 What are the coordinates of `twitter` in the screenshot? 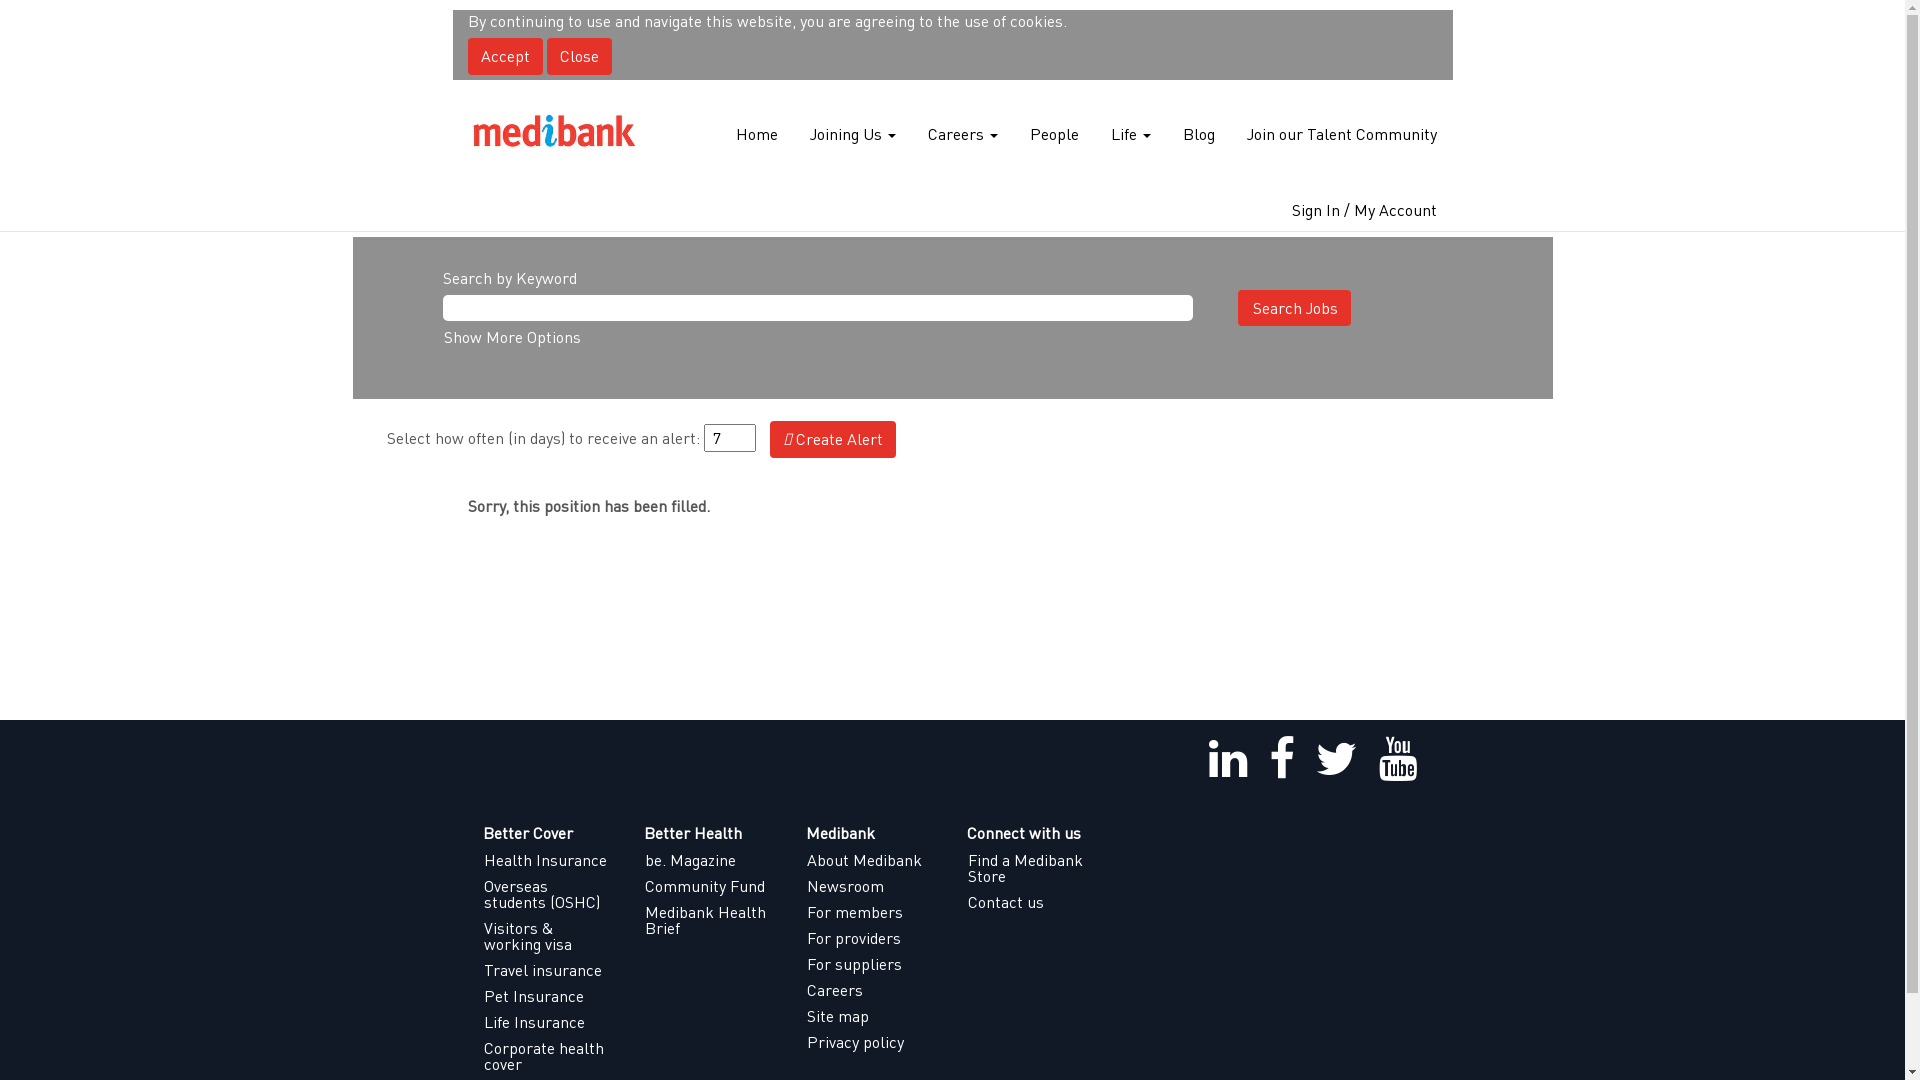 It's located at (1336, 760).